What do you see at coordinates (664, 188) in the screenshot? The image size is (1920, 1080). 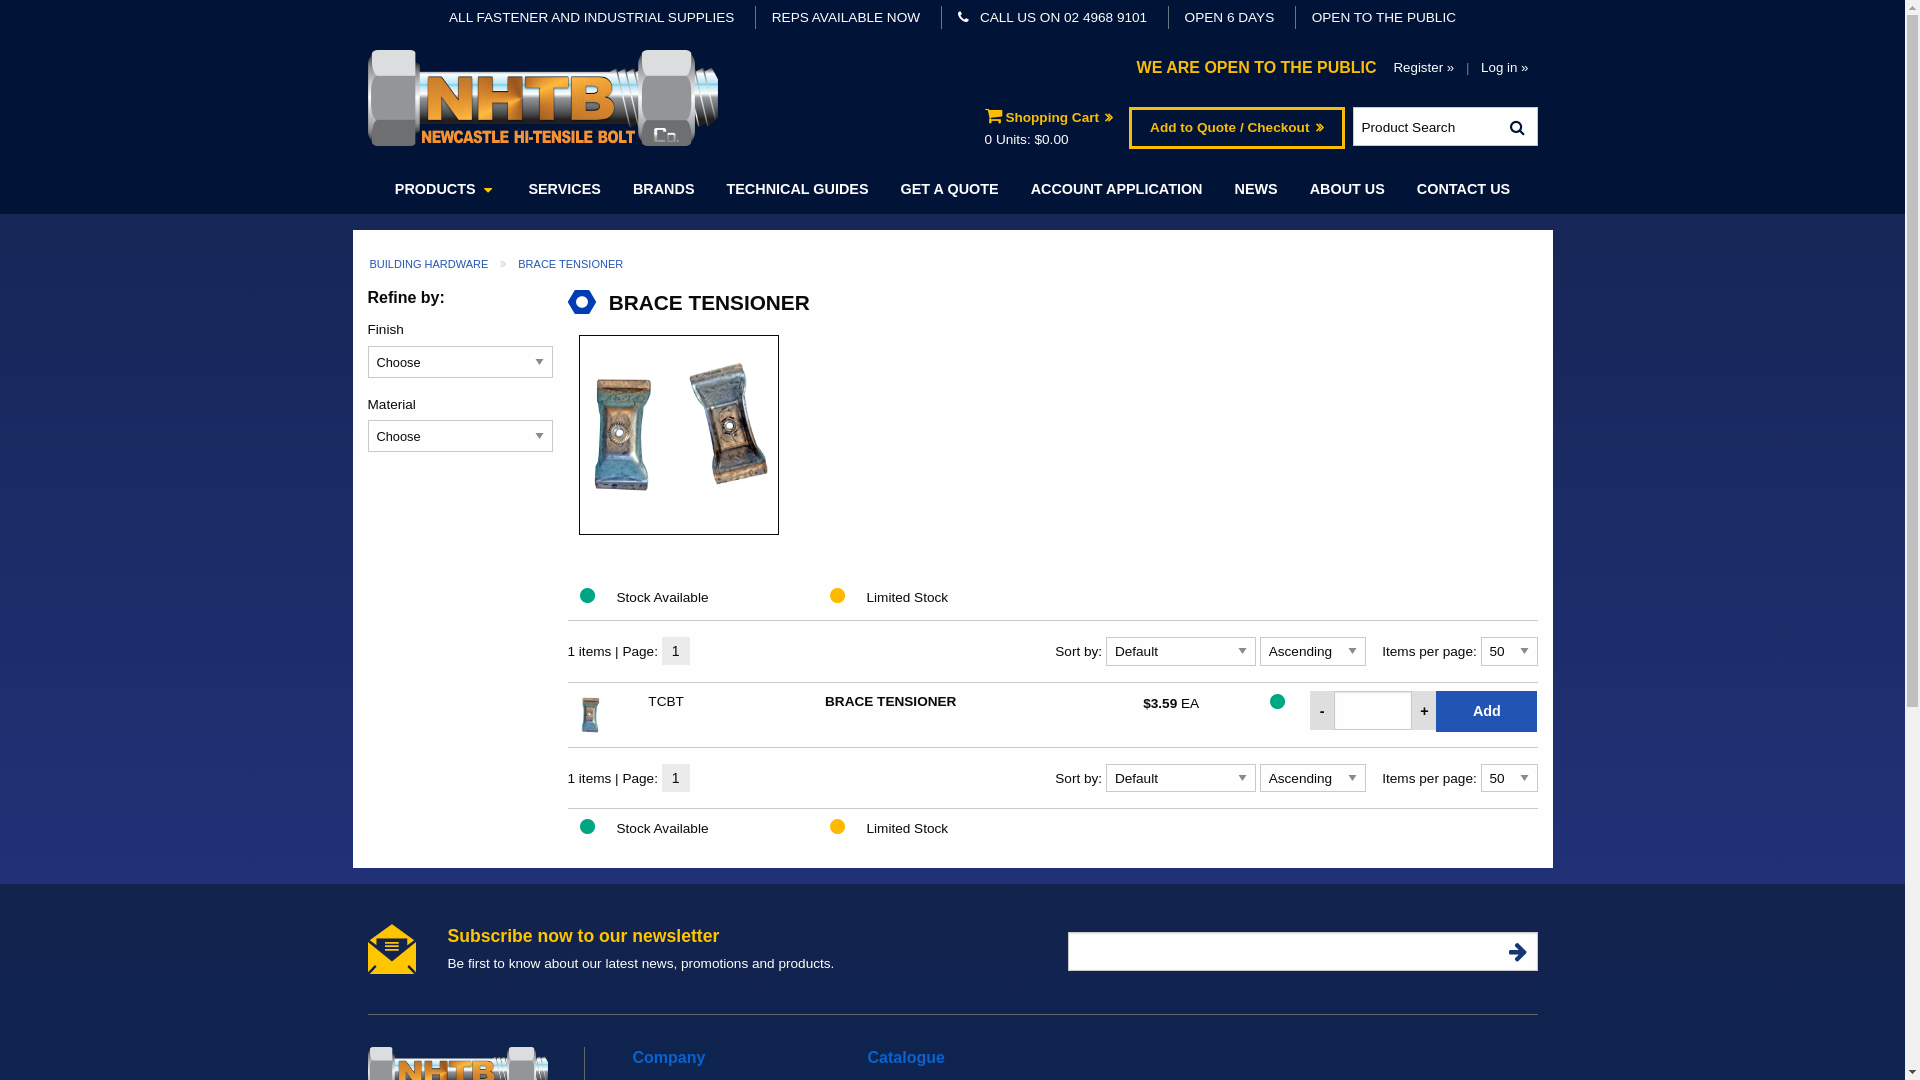 I see `BRANDS` at bounding box center [664, 188].